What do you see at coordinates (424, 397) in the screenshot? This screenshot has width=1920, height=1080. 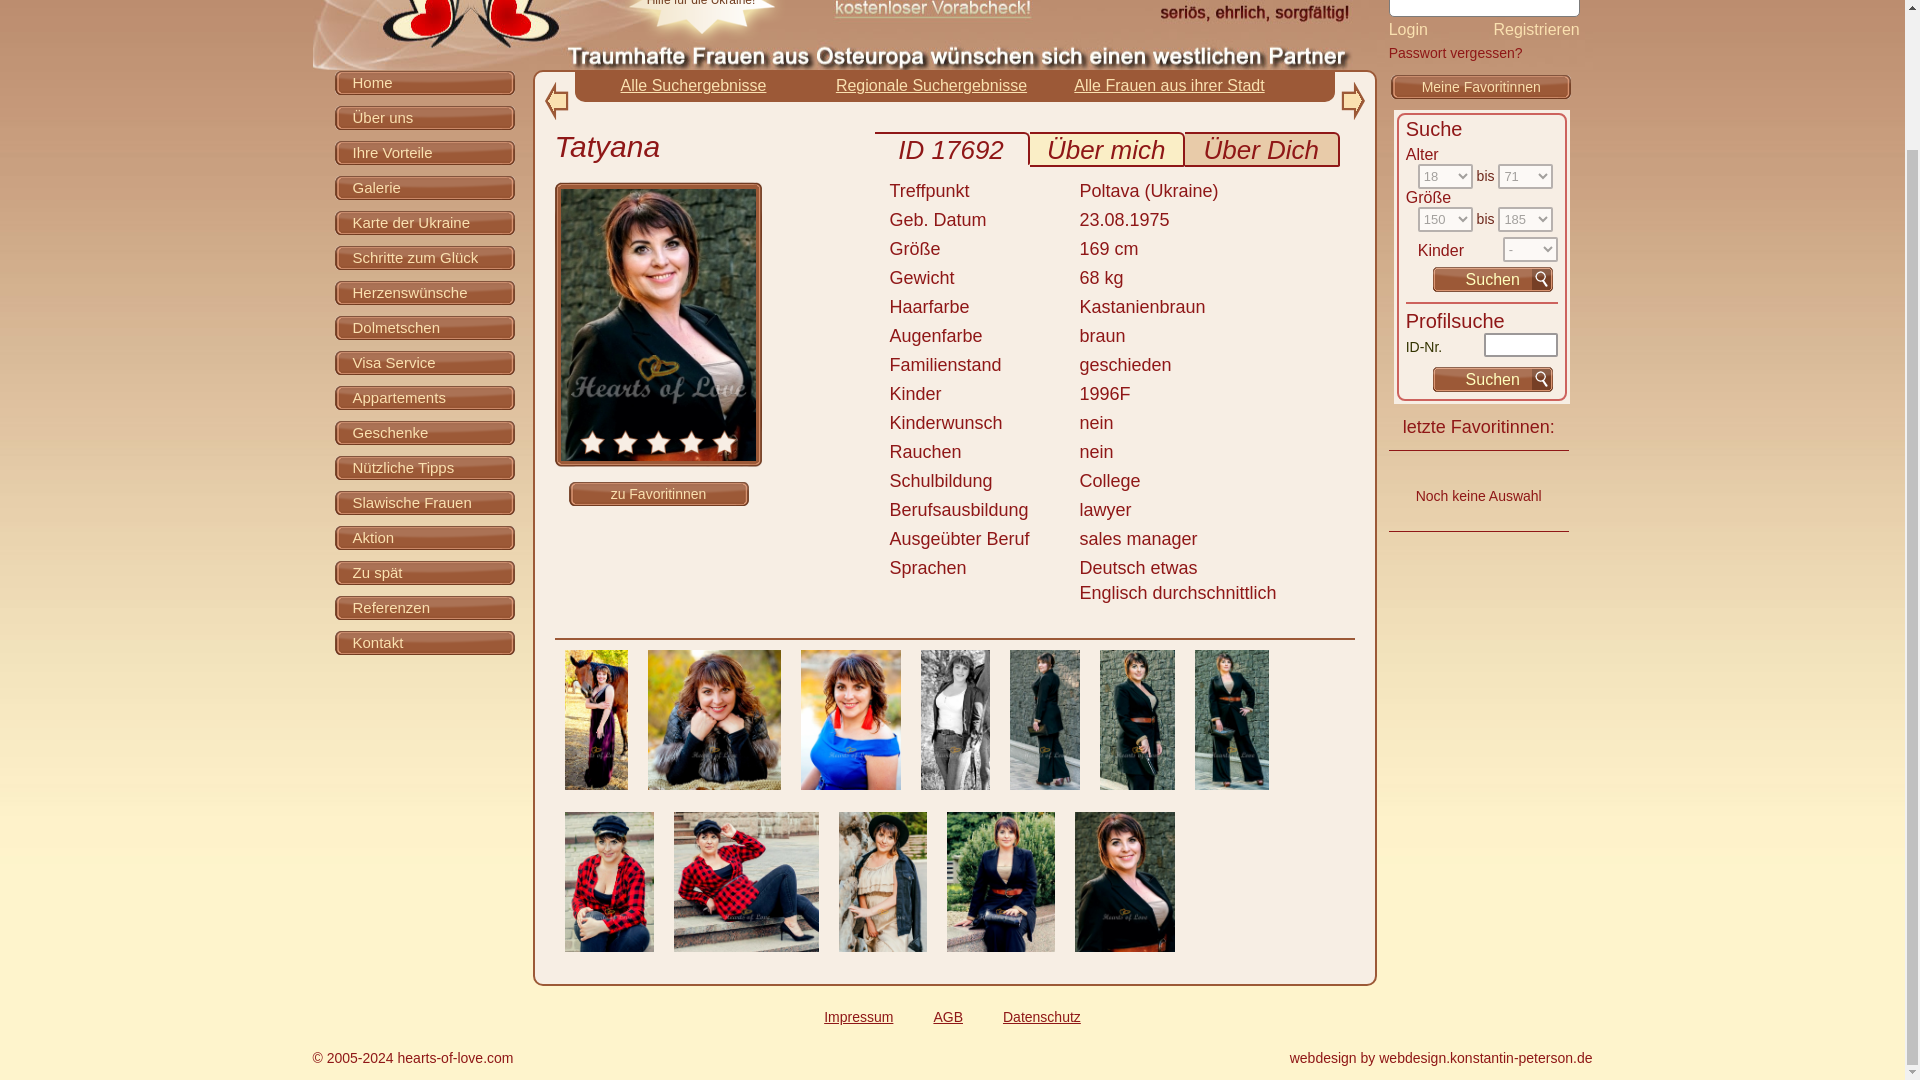 I see `Appartements` at bounding box center [424, 397].